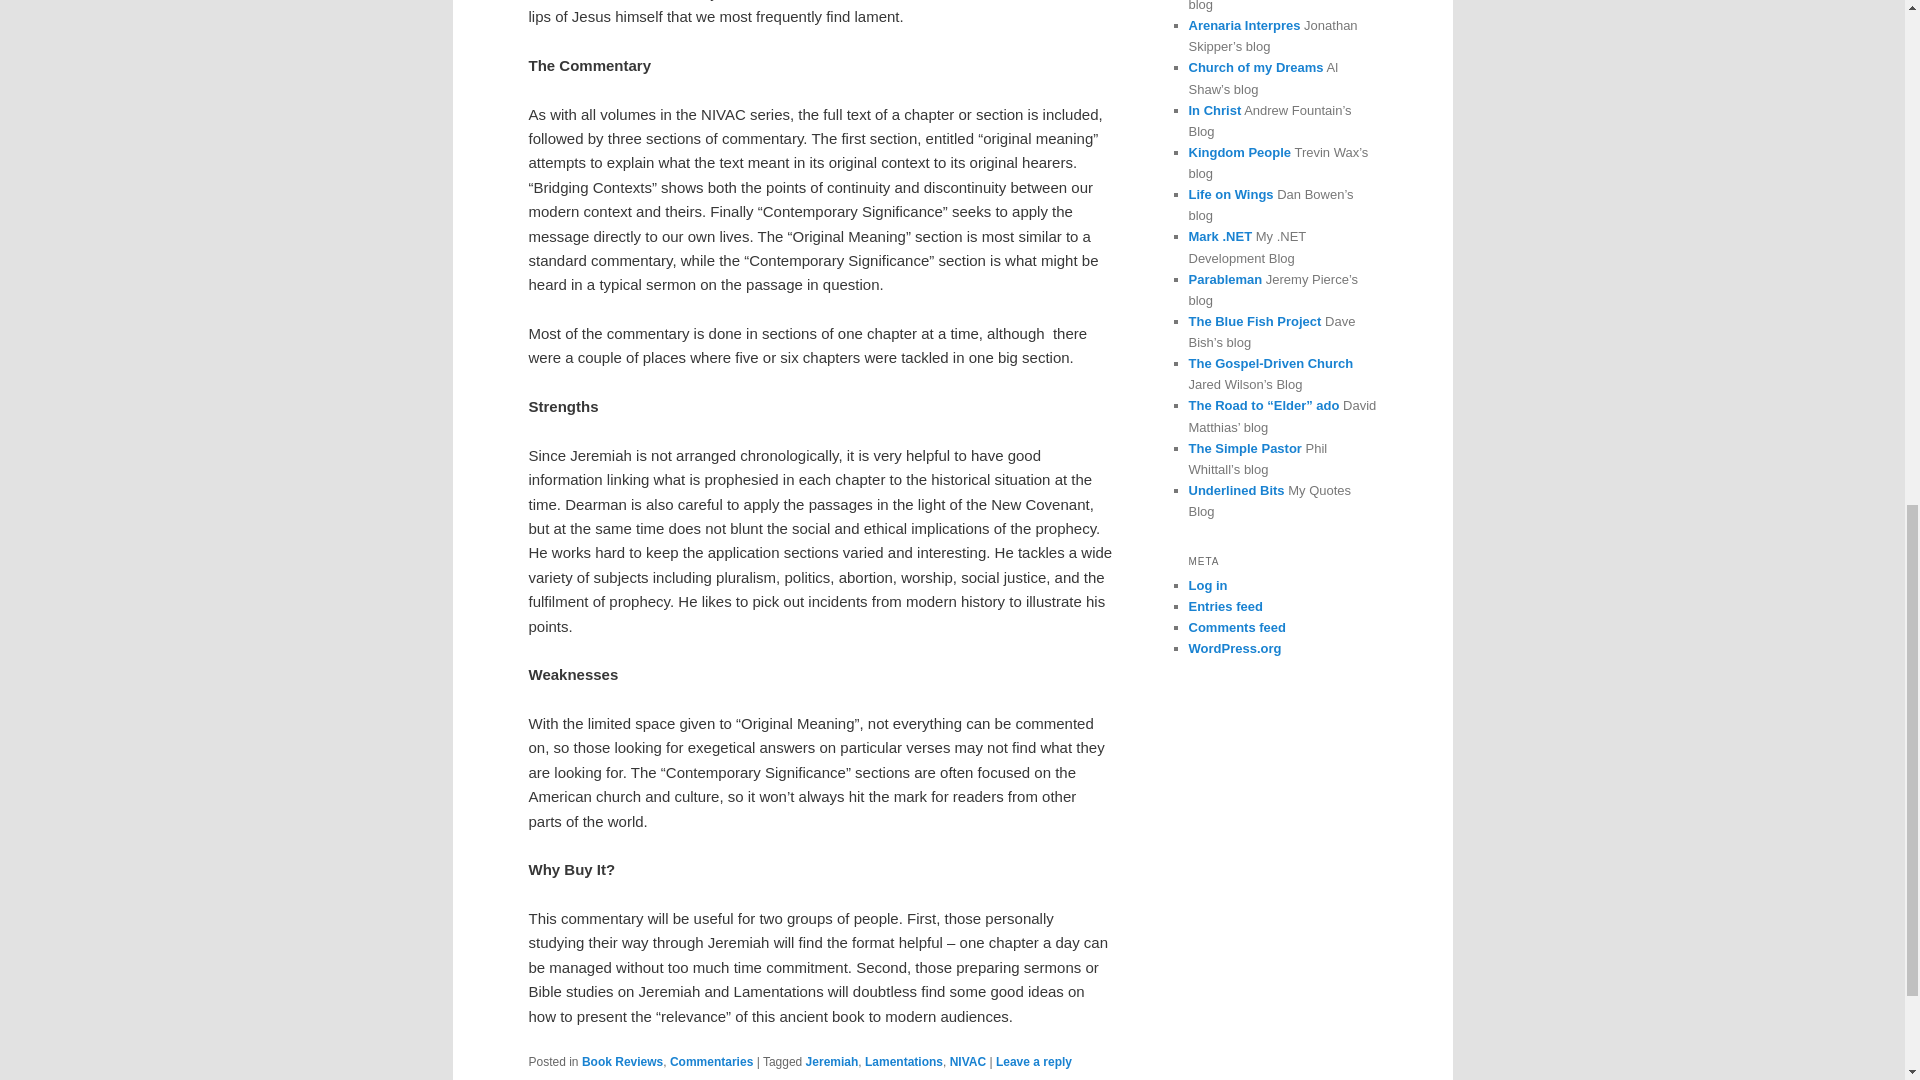  Describe the element at coordinates (622, 1062) in the screenshot. I see `Book Reviews` at that location.